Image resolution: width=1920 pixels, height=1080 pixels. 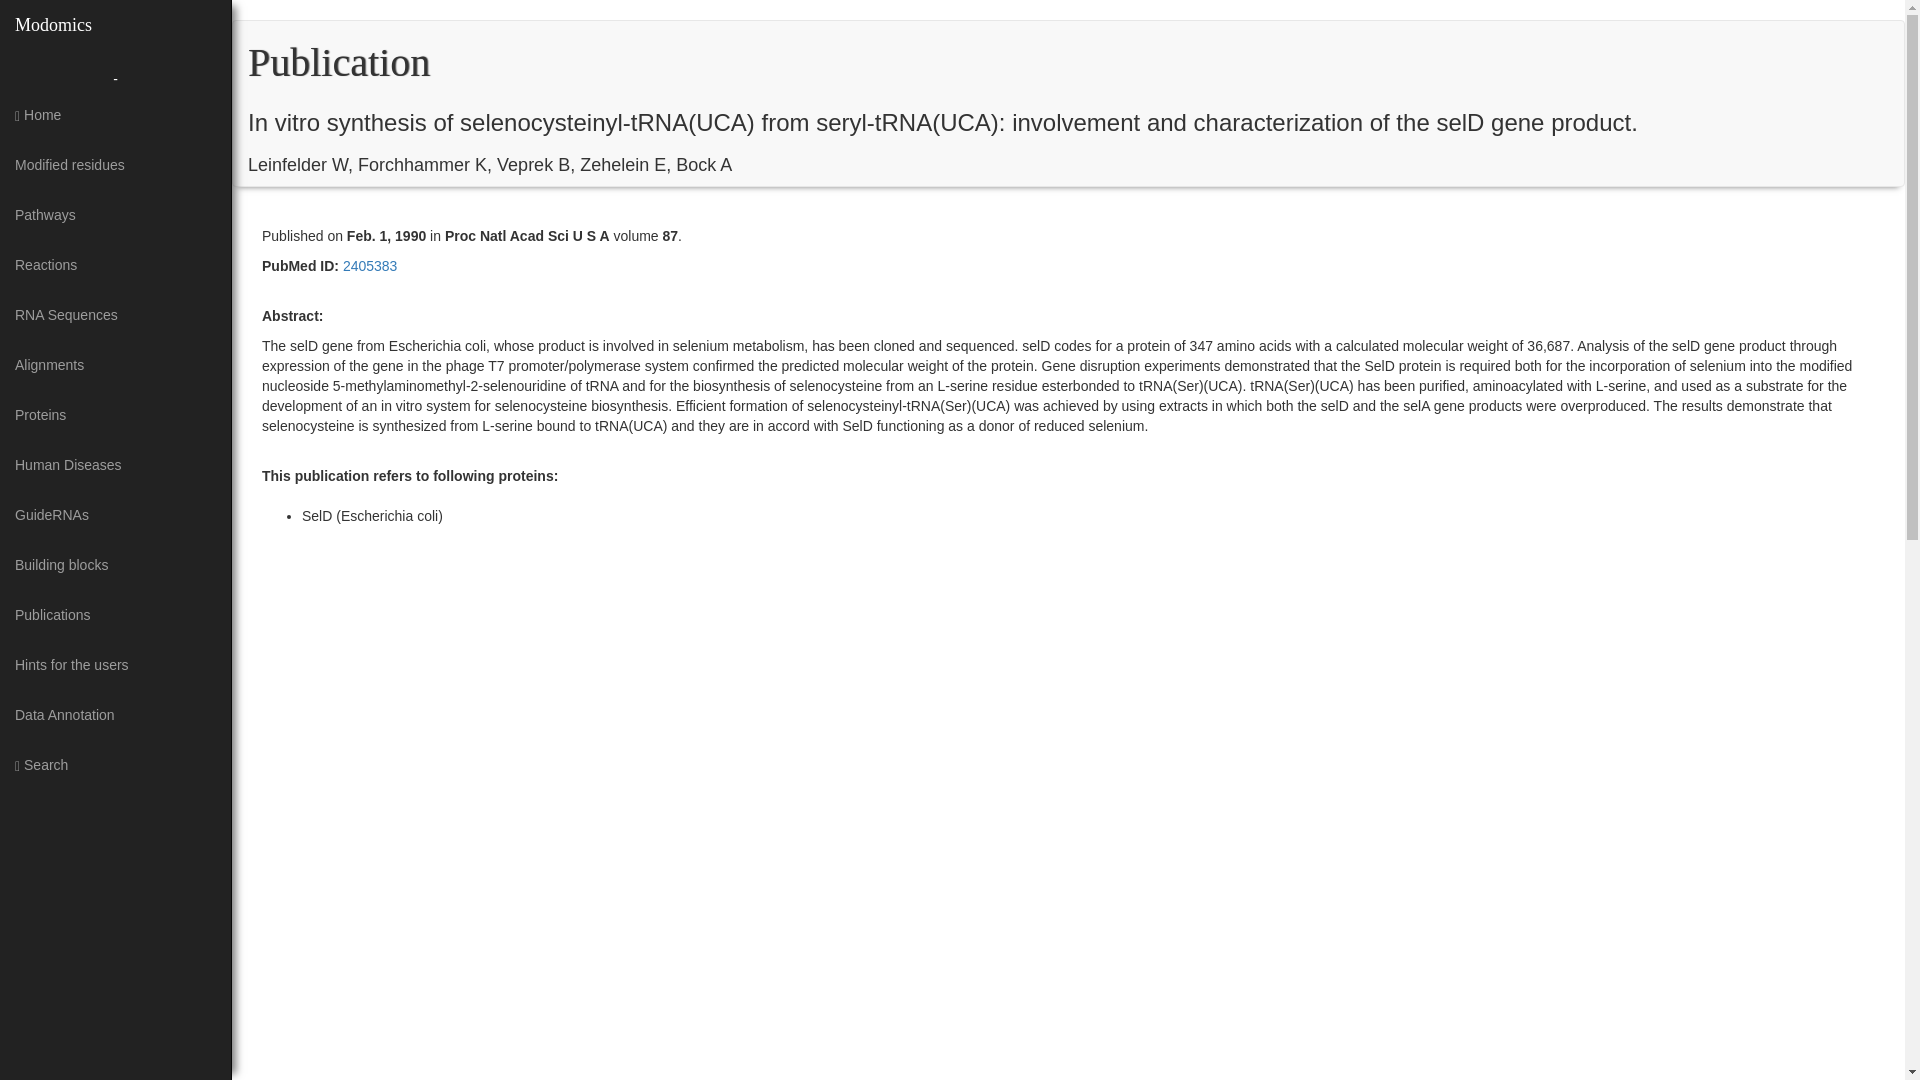 I want to click on Building blocks, so click(x=115, y=564).